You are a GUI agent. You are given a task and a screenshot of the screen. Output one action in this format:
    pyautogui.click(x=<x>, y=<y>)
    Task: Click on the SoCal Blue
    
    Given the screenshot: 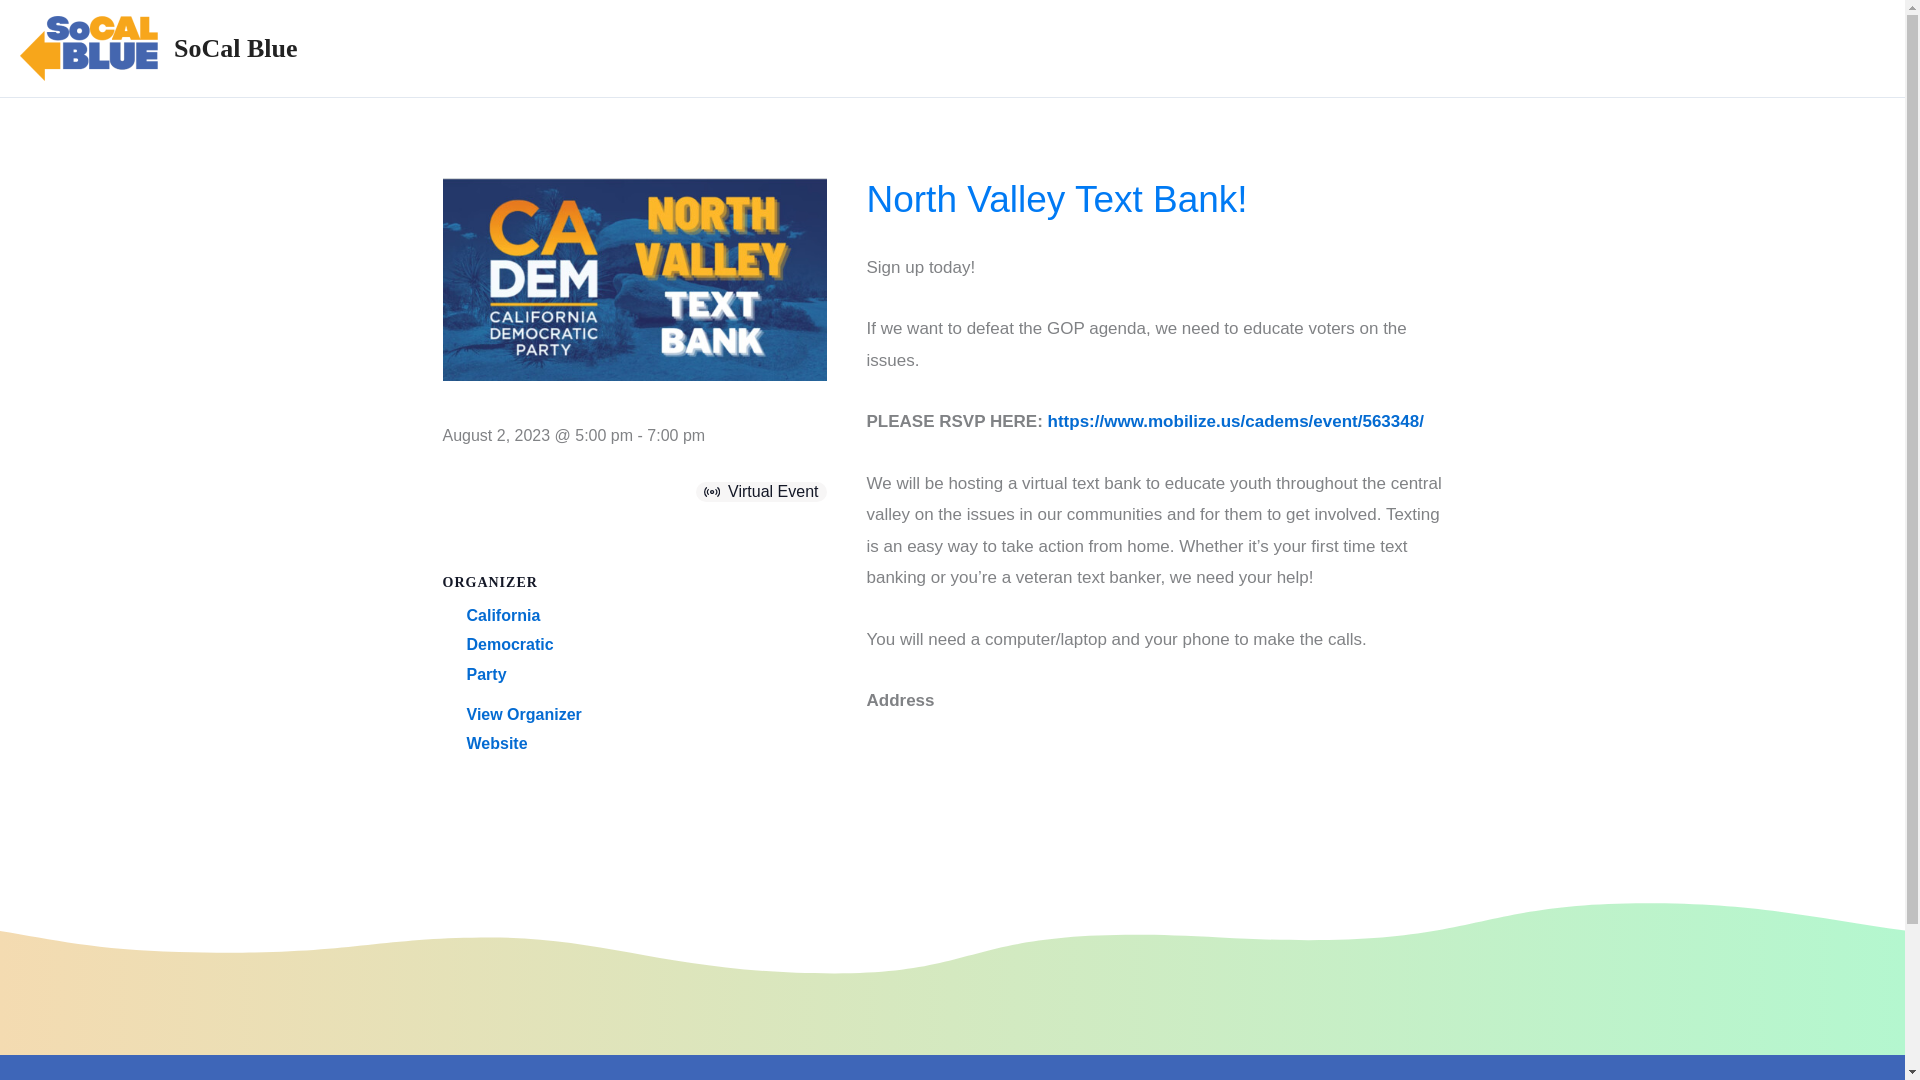 What is the action you would take?
    pyautogui.click(x=236, y=48)
    